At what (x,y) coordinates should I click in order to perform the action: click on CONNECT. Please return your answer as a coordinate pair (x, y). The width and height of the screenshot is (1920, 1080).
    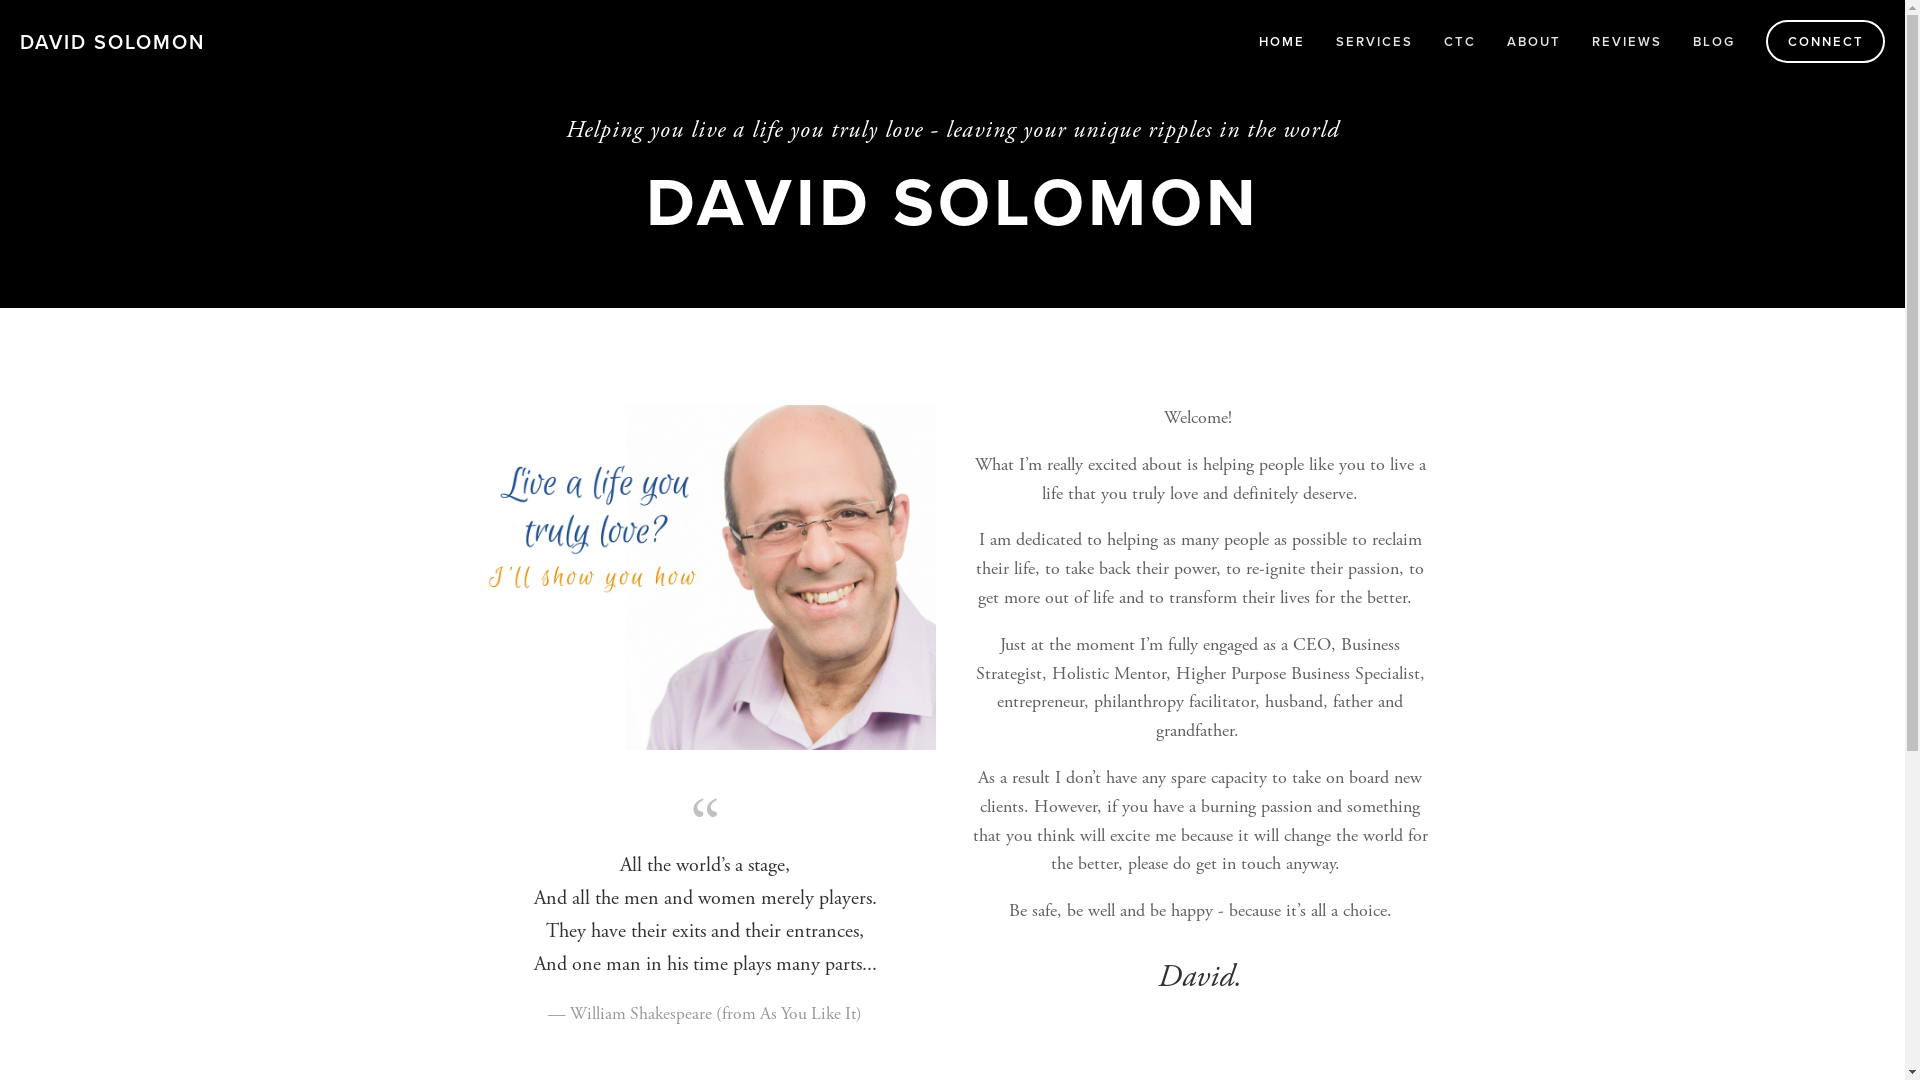
    Looking at the image, I should click on (1826, 42).